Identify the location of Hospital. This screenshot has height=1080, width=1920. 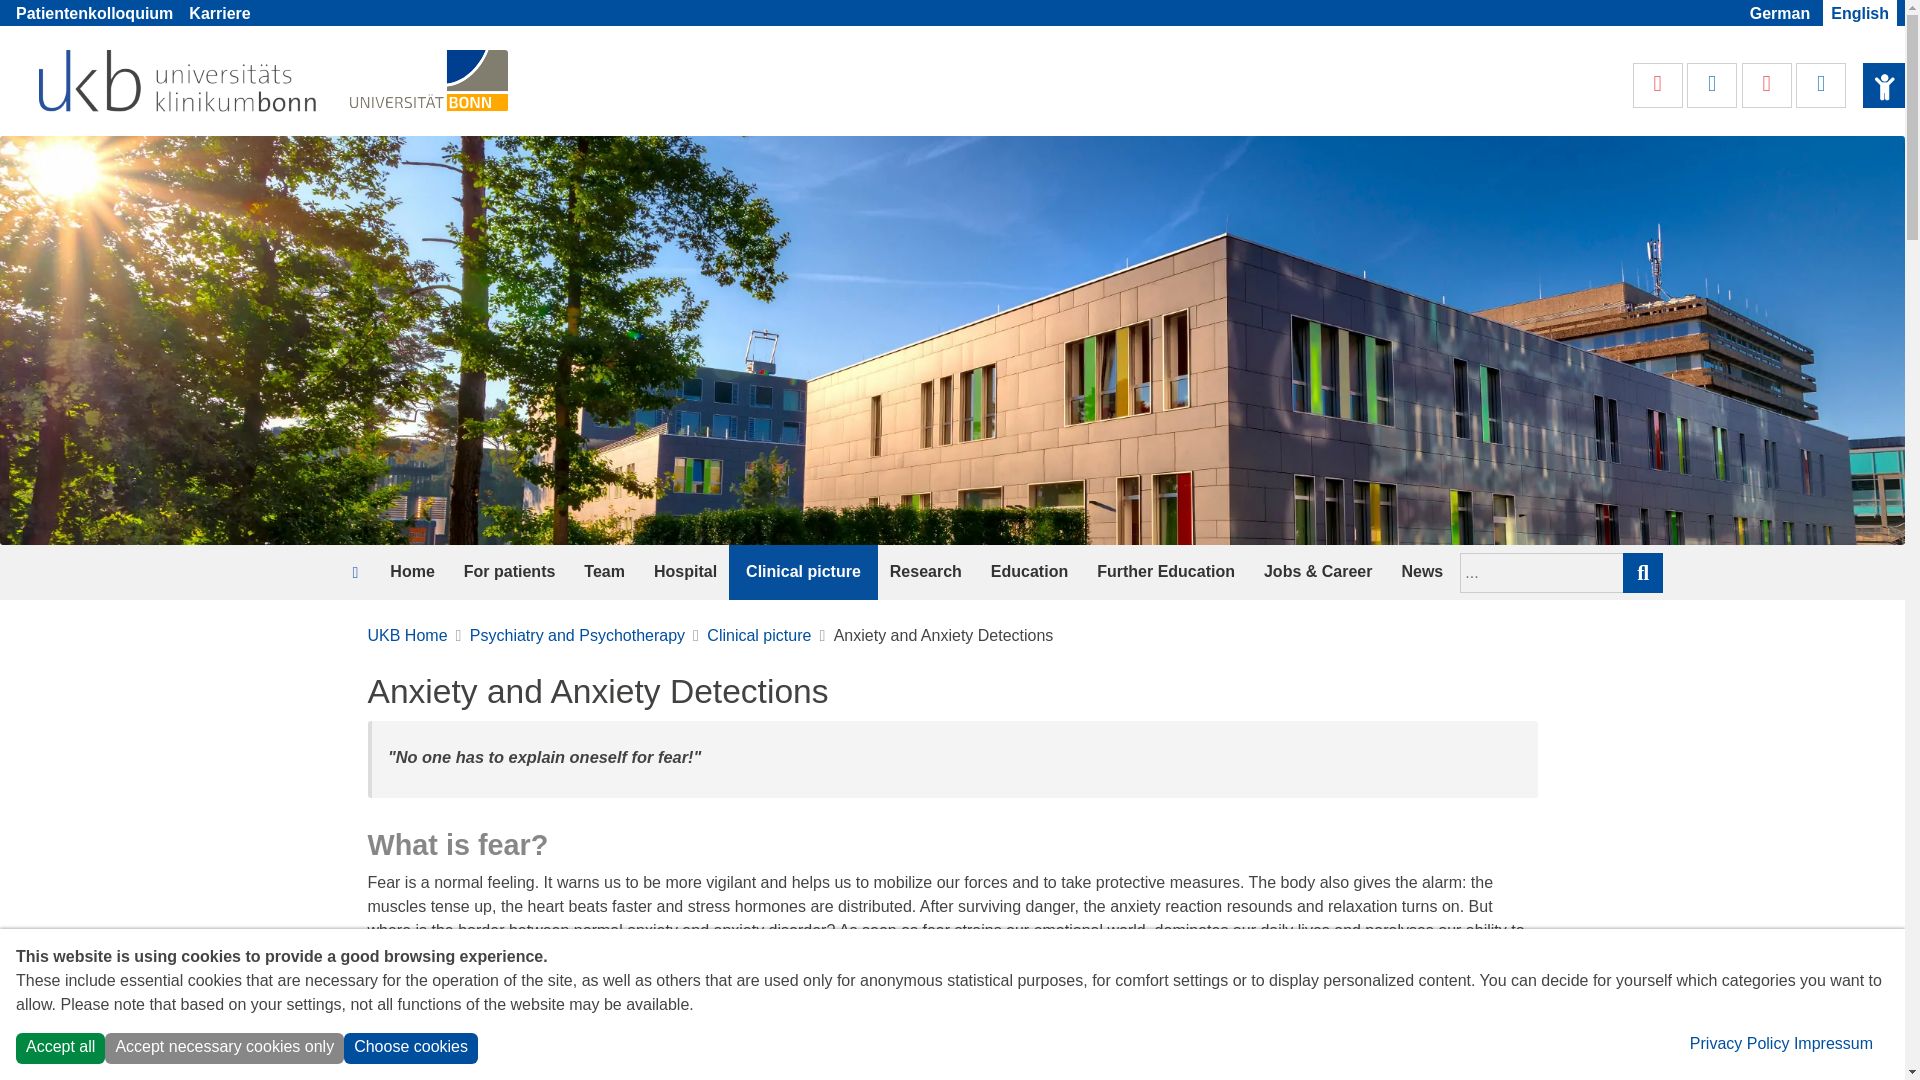
(685, 572).